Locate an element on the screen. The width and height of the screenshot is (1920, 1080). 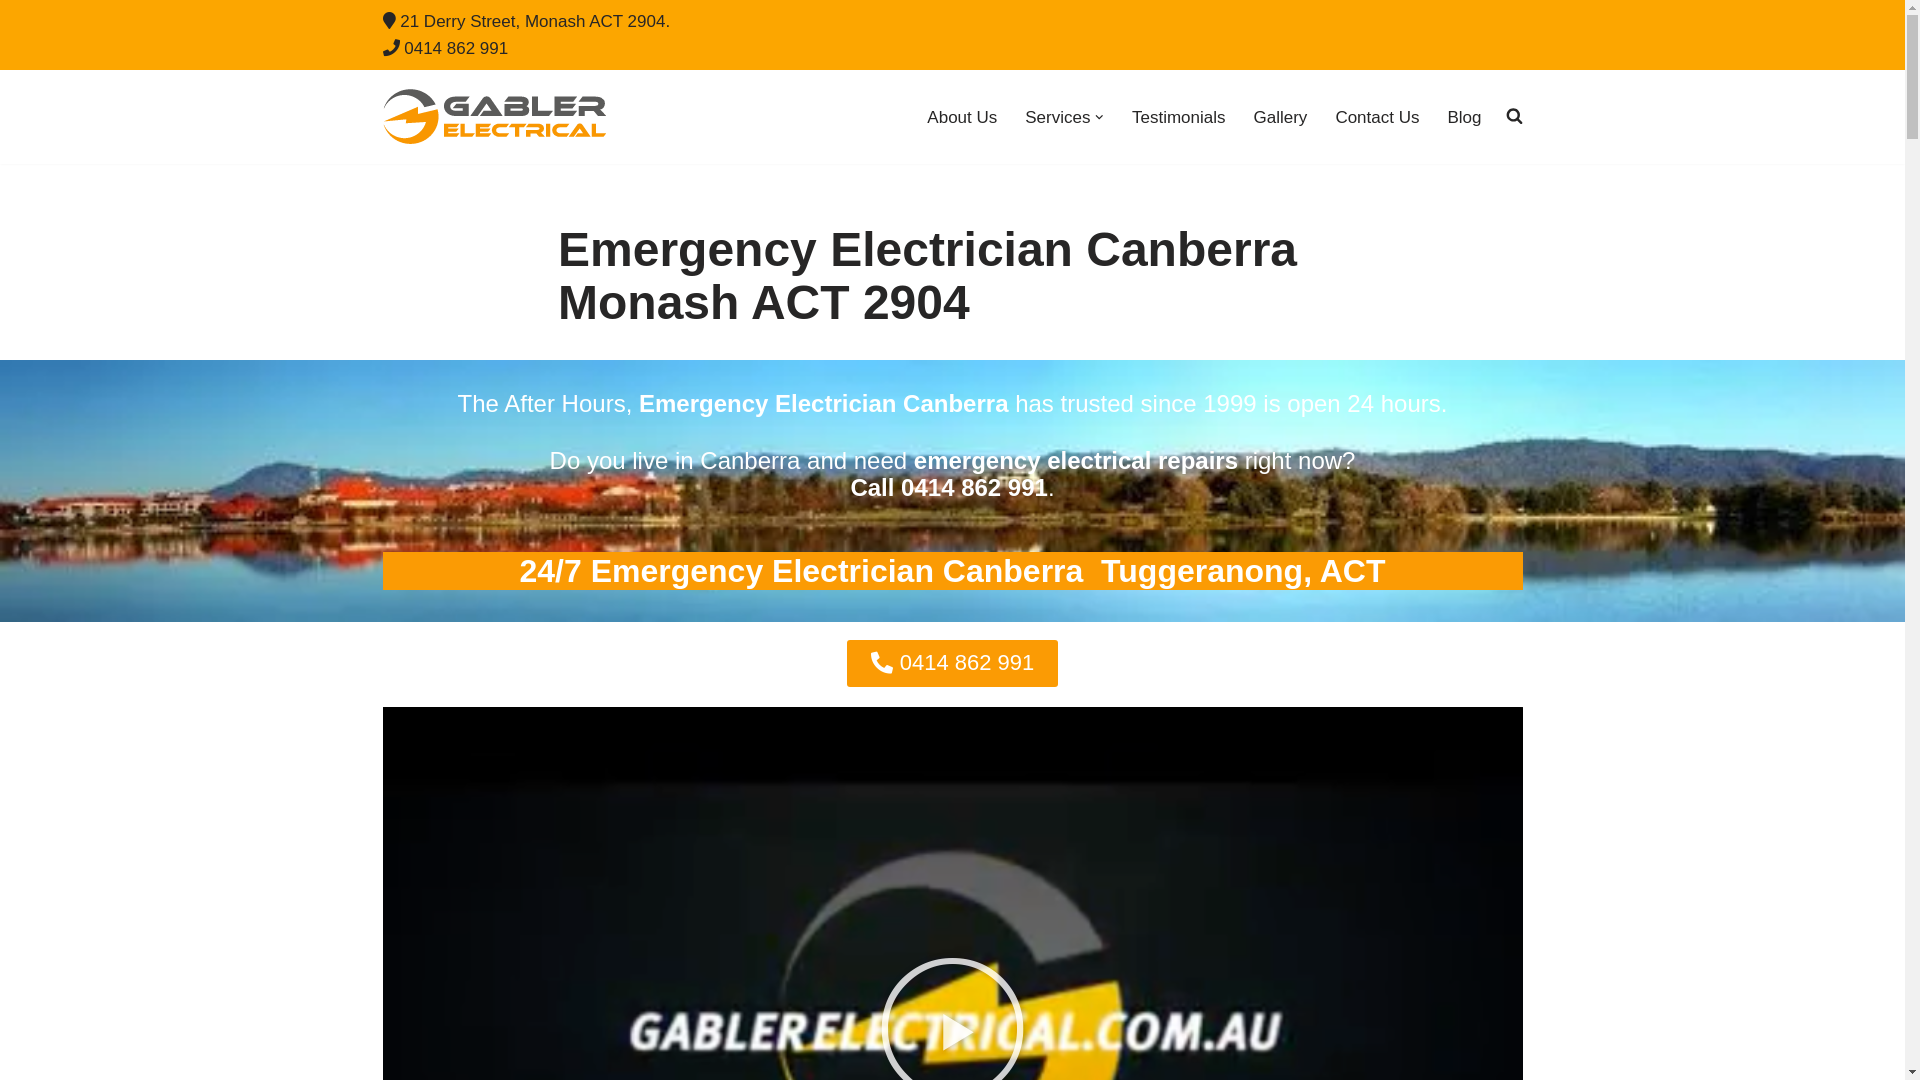
Testimonials is located at coordinates (1179, 117).